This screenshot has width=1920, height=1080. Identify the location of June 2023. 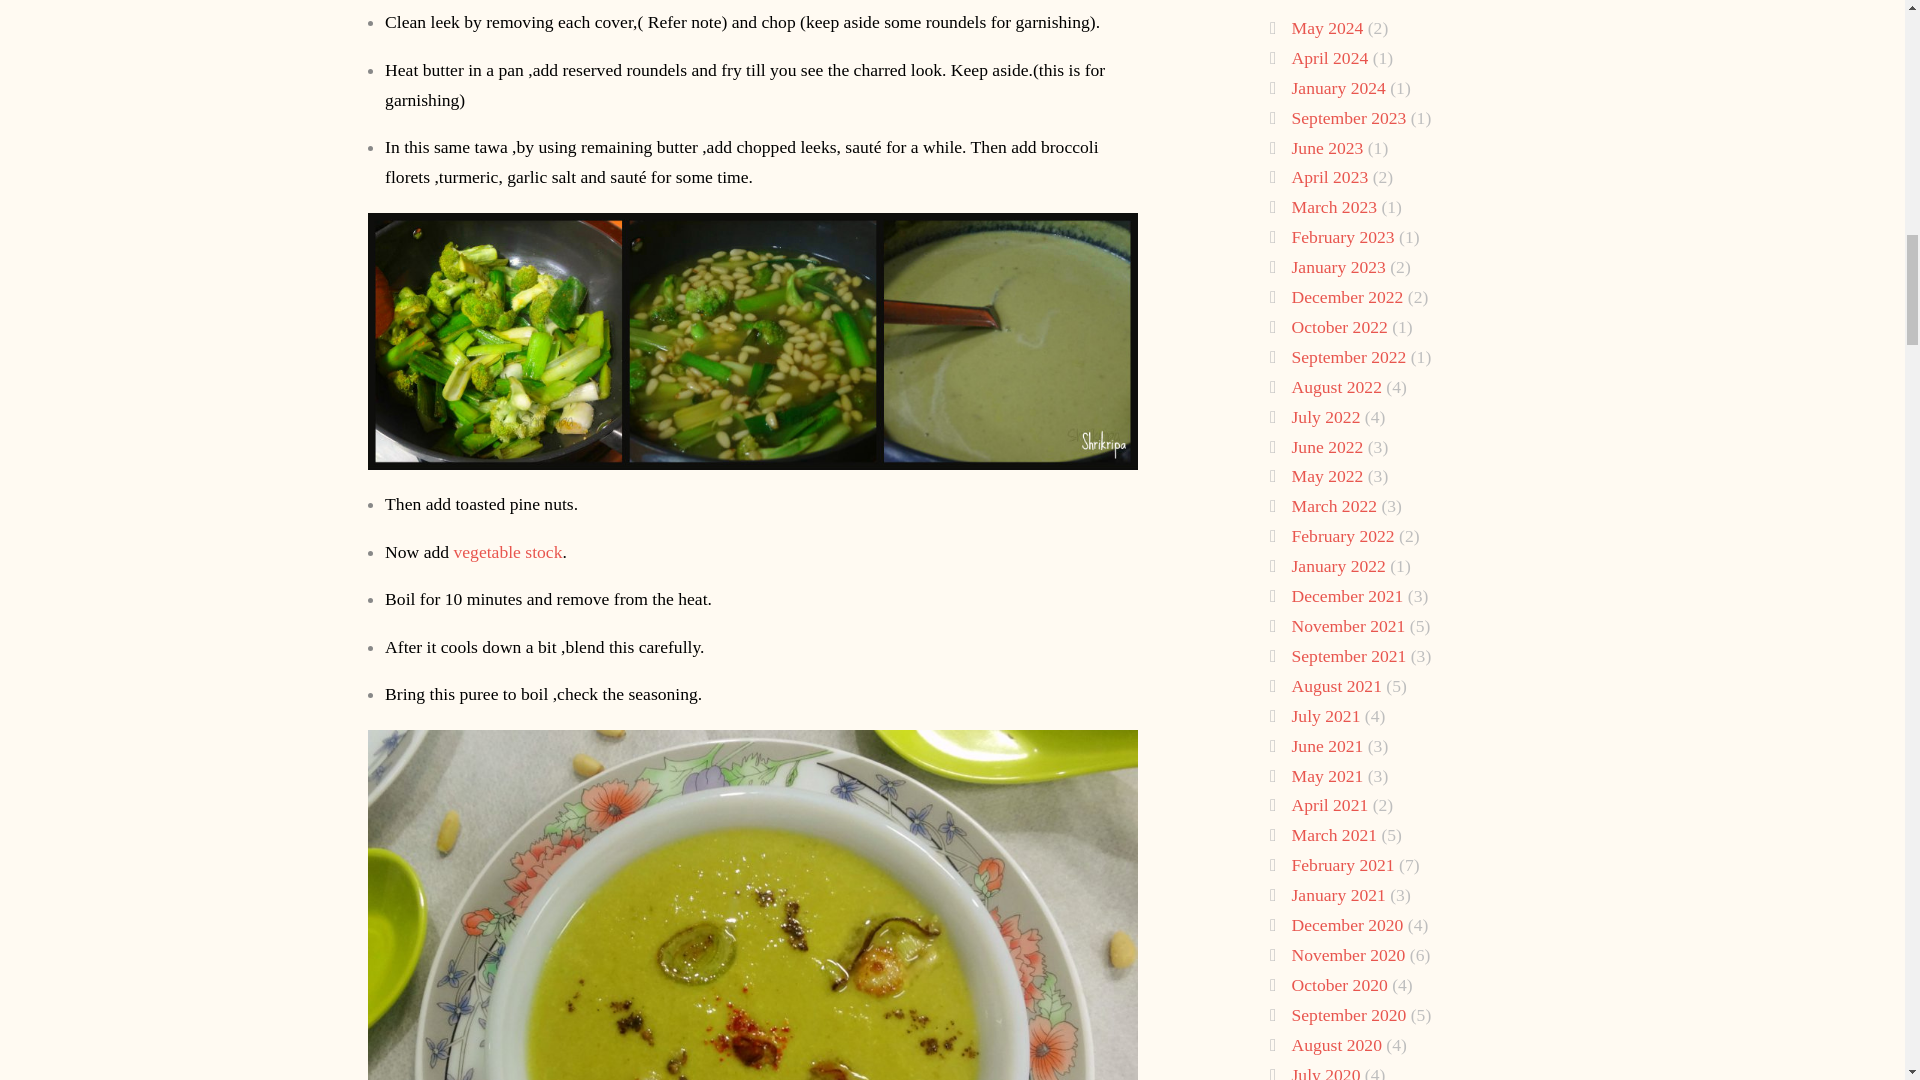
(1328, 148).